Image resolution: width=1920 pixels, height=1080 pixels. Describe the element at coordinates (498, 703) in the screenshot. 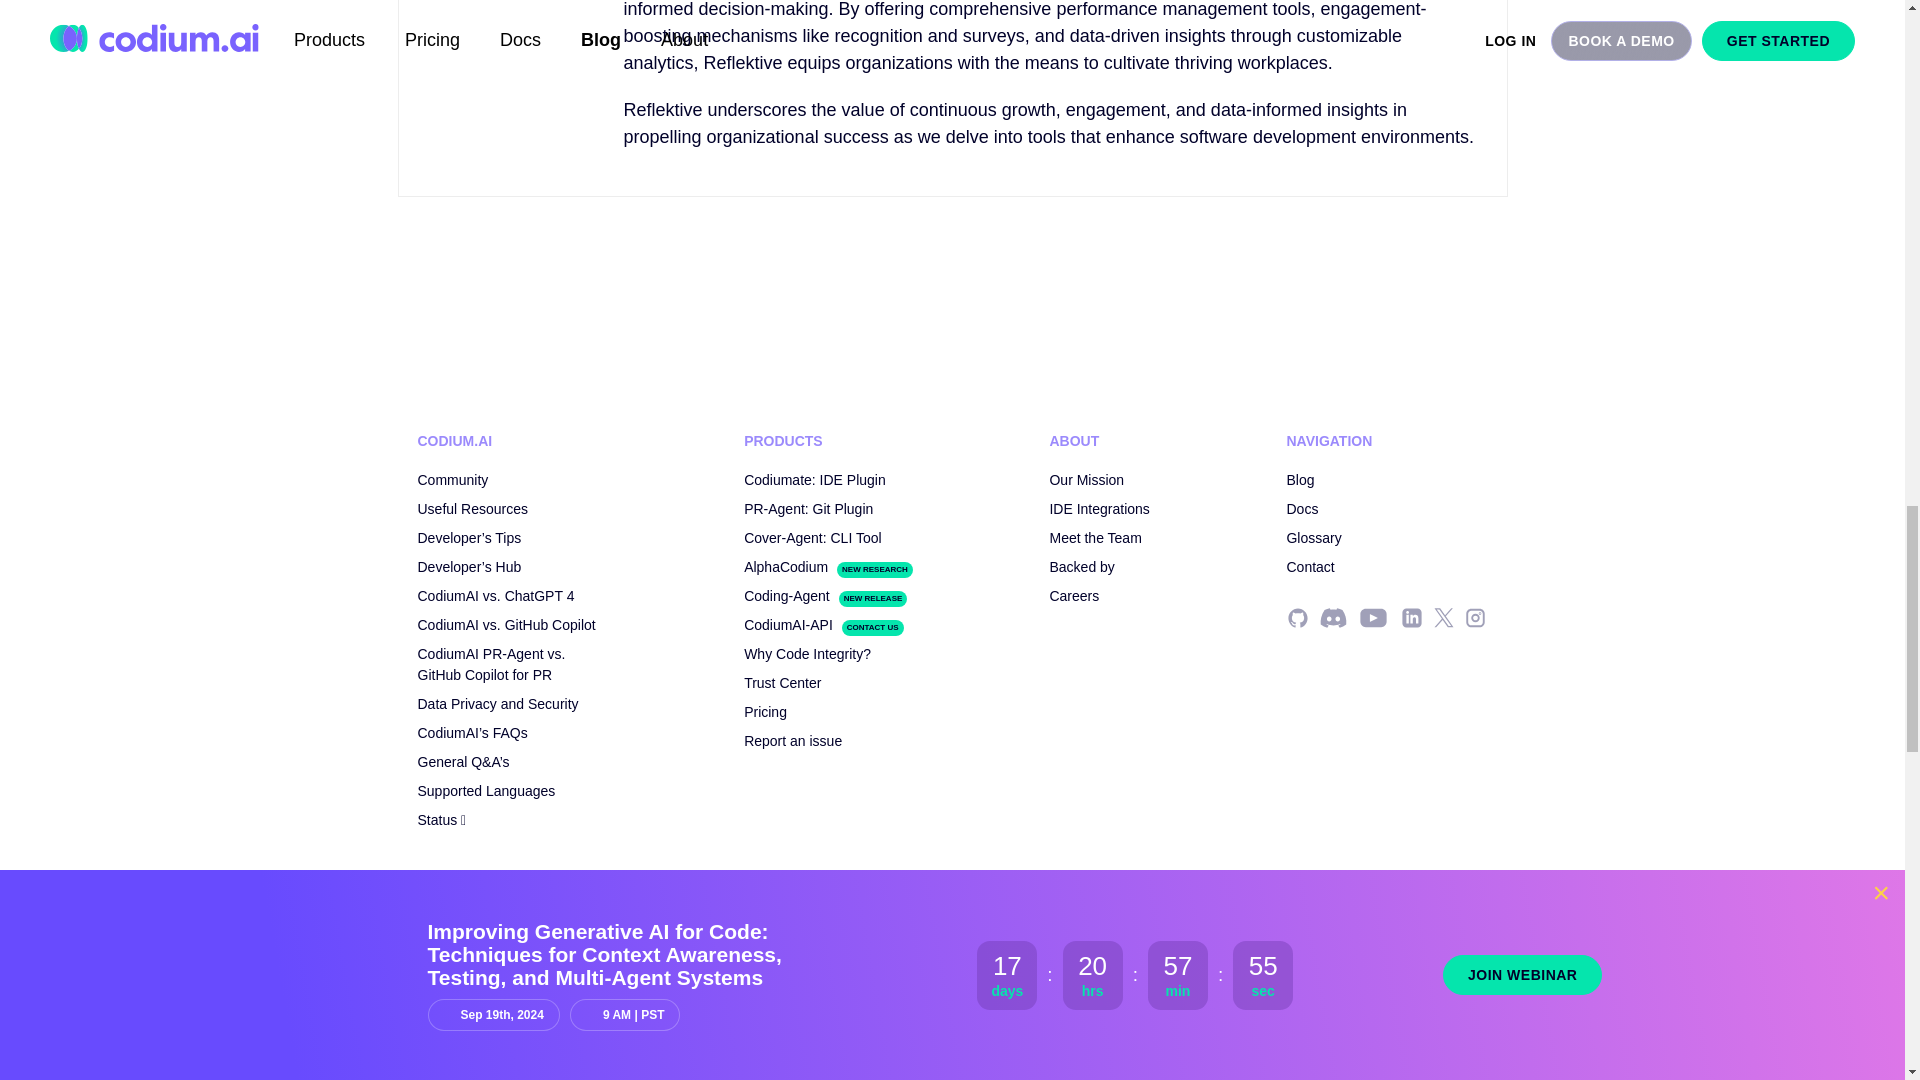

I see `Data Privacy and Security` at that location.